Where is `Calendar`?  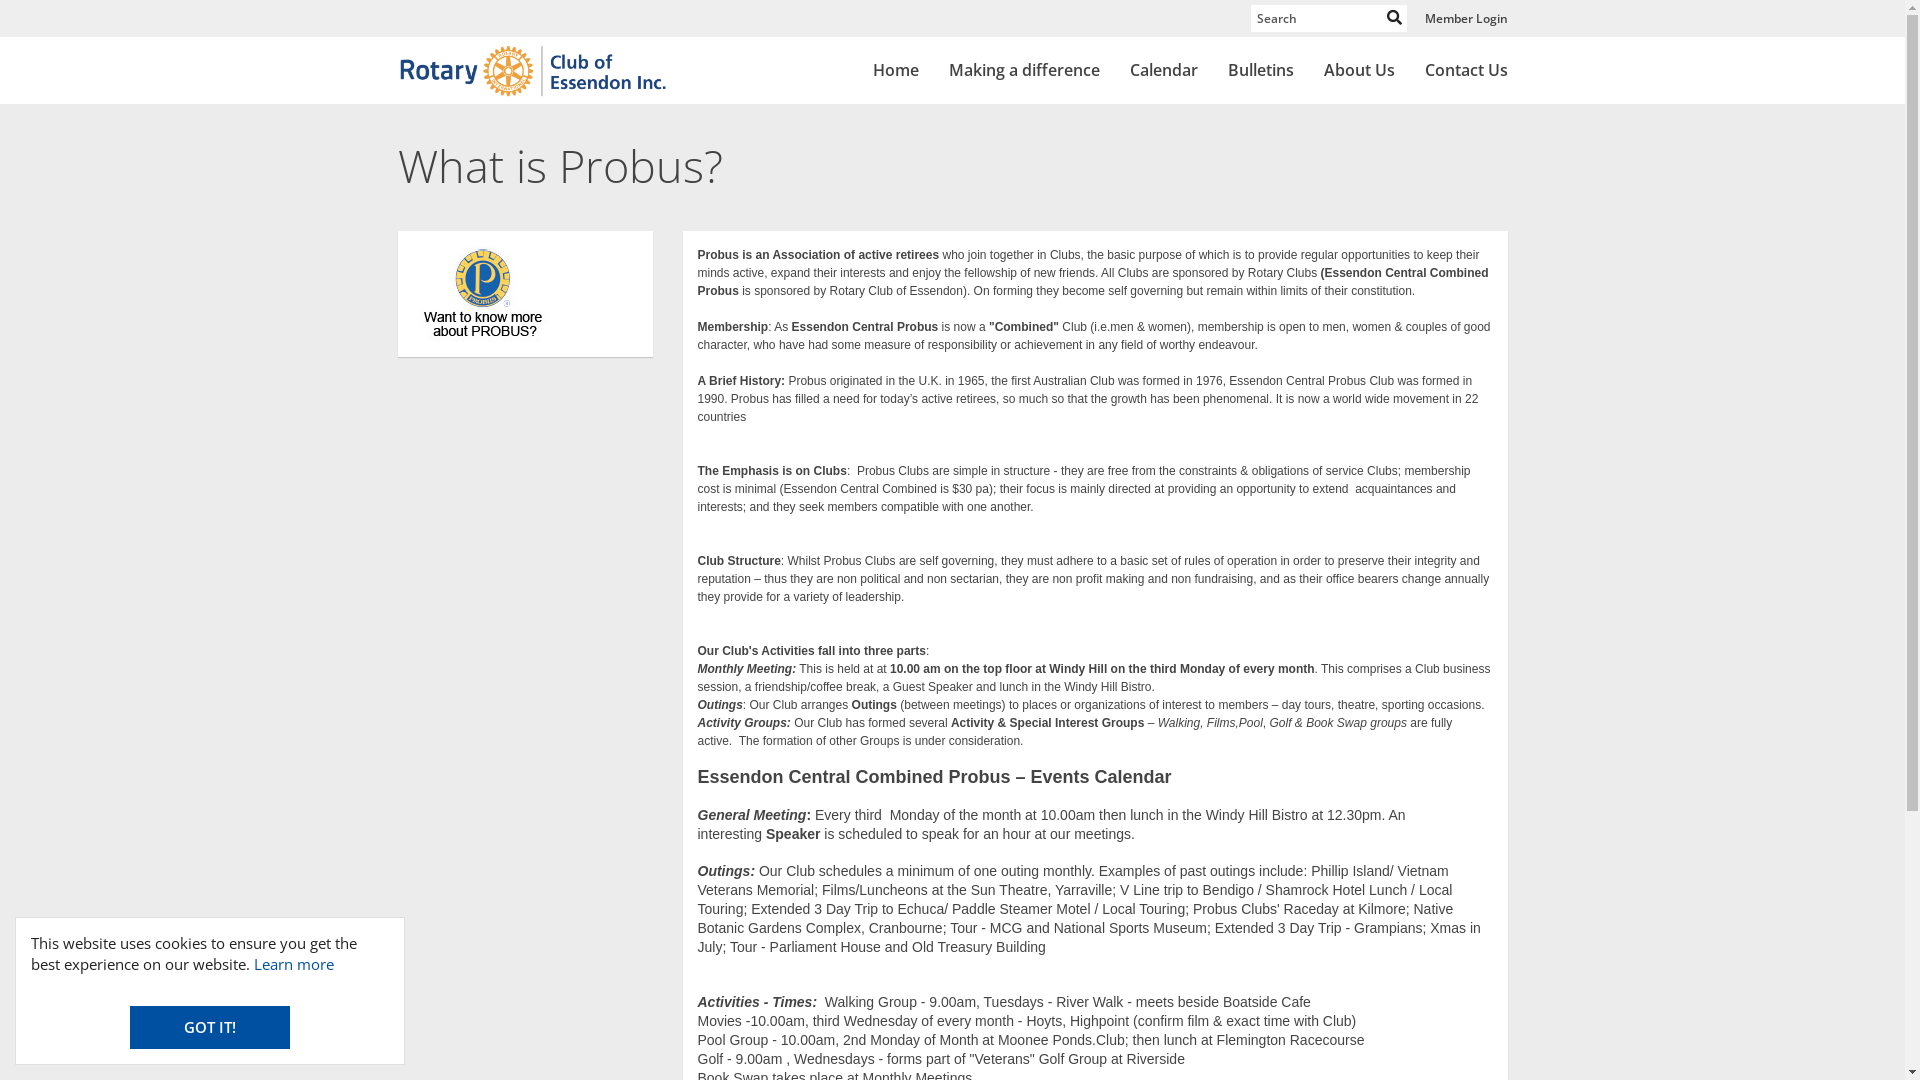 Calendar is located at coordinates (1163, 71).